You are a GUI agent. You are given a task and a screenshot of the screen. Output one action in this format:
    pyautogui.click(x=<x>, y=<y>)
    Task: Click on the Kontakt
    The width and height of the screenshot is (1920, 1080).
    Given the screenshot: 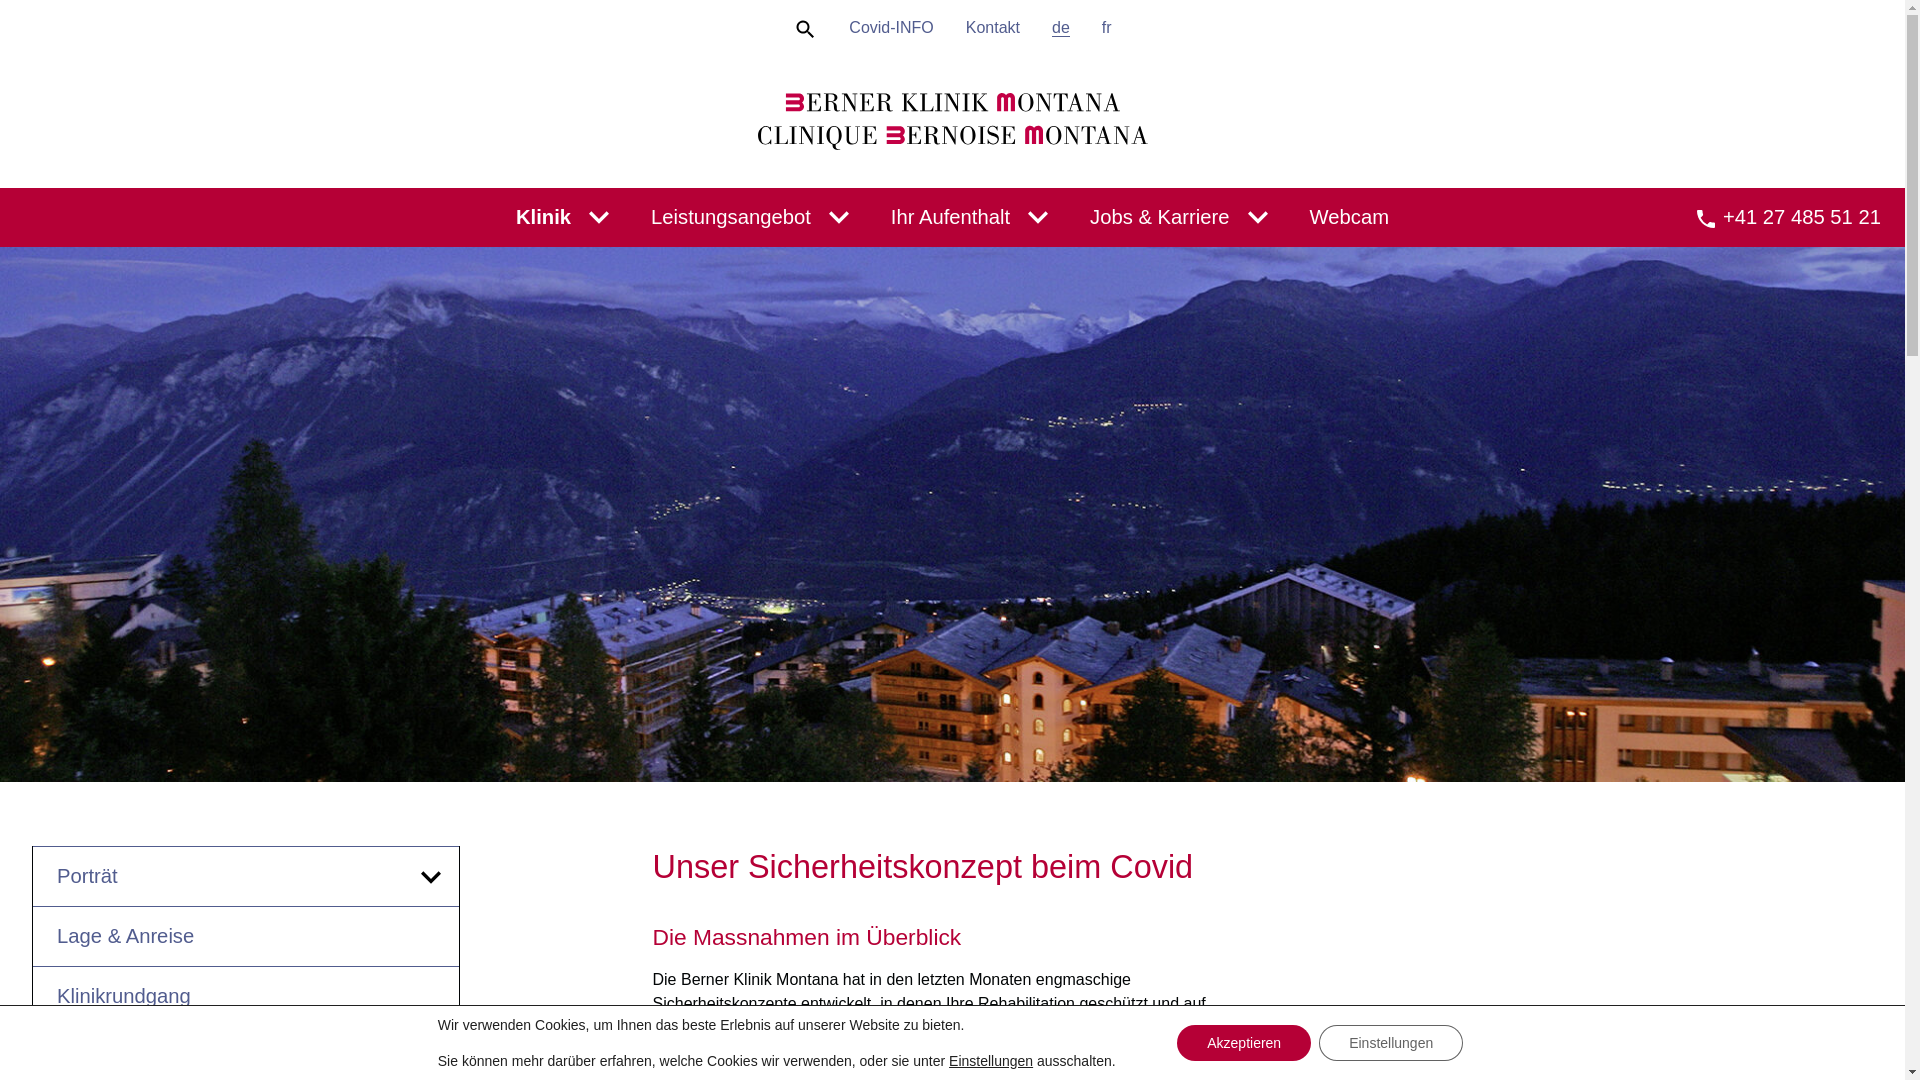 What is the action you would take?
    pyautogui.click(x=993, y=28)
    